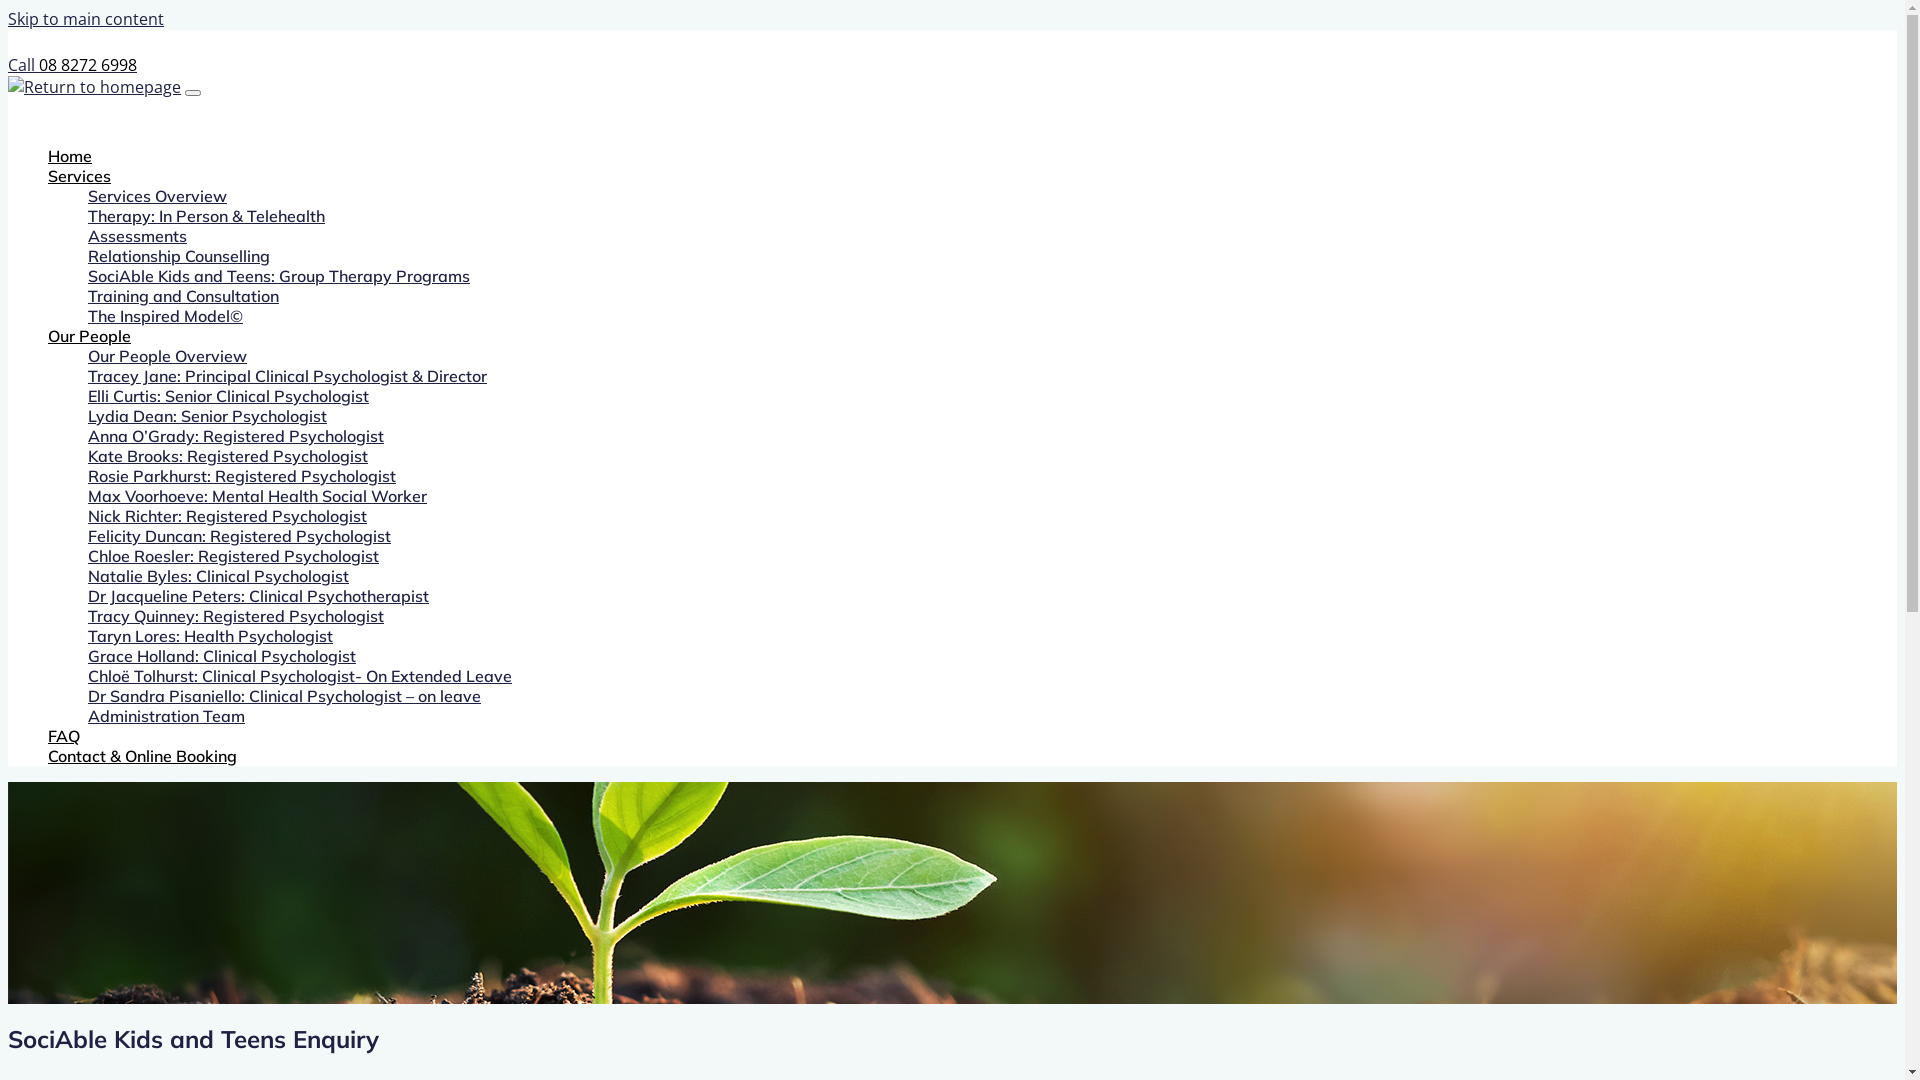  I want to click on Elli Curtis: Senior Clinical Psychologist, so click(228, 396).